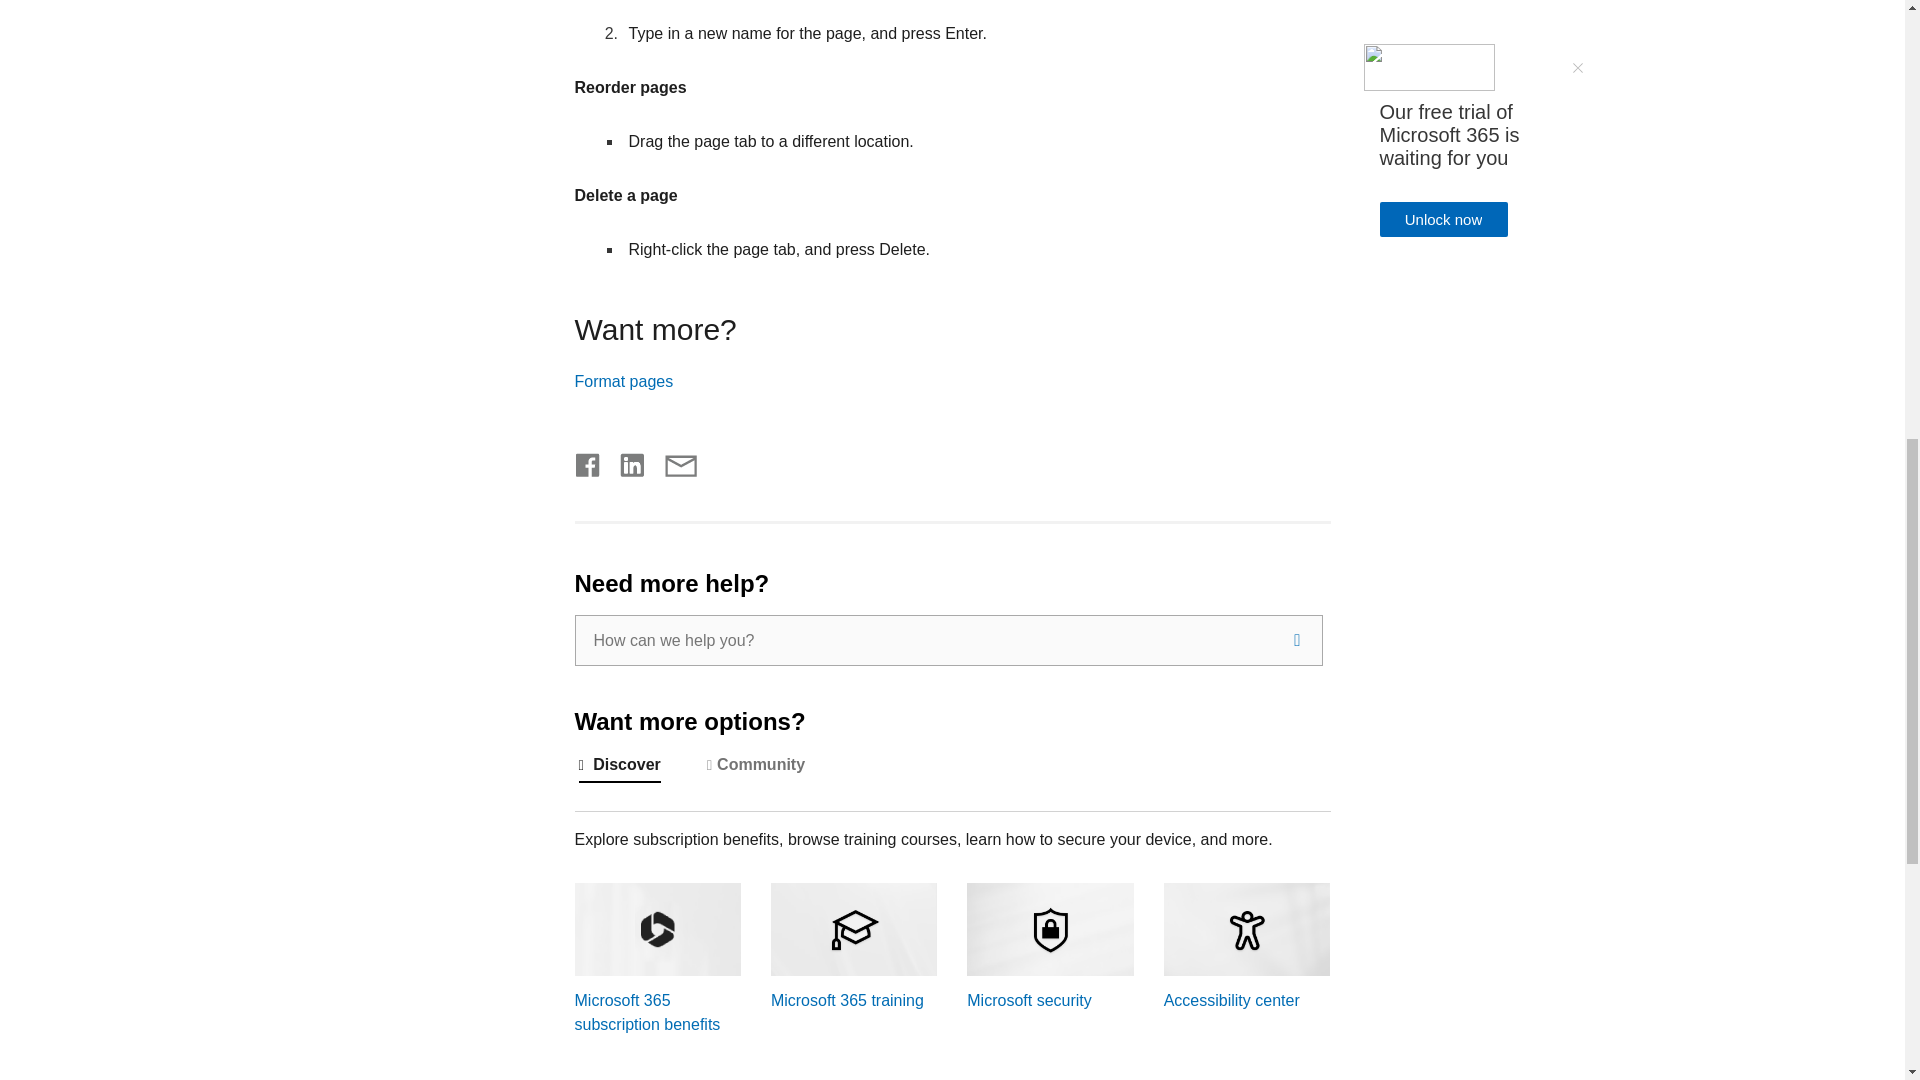 Image resolution: width=1920 pixels, height=1080 pixels. Describe the element at coordinates (588, 460) in the screenshot. I see `Share on Facebook` at that location.